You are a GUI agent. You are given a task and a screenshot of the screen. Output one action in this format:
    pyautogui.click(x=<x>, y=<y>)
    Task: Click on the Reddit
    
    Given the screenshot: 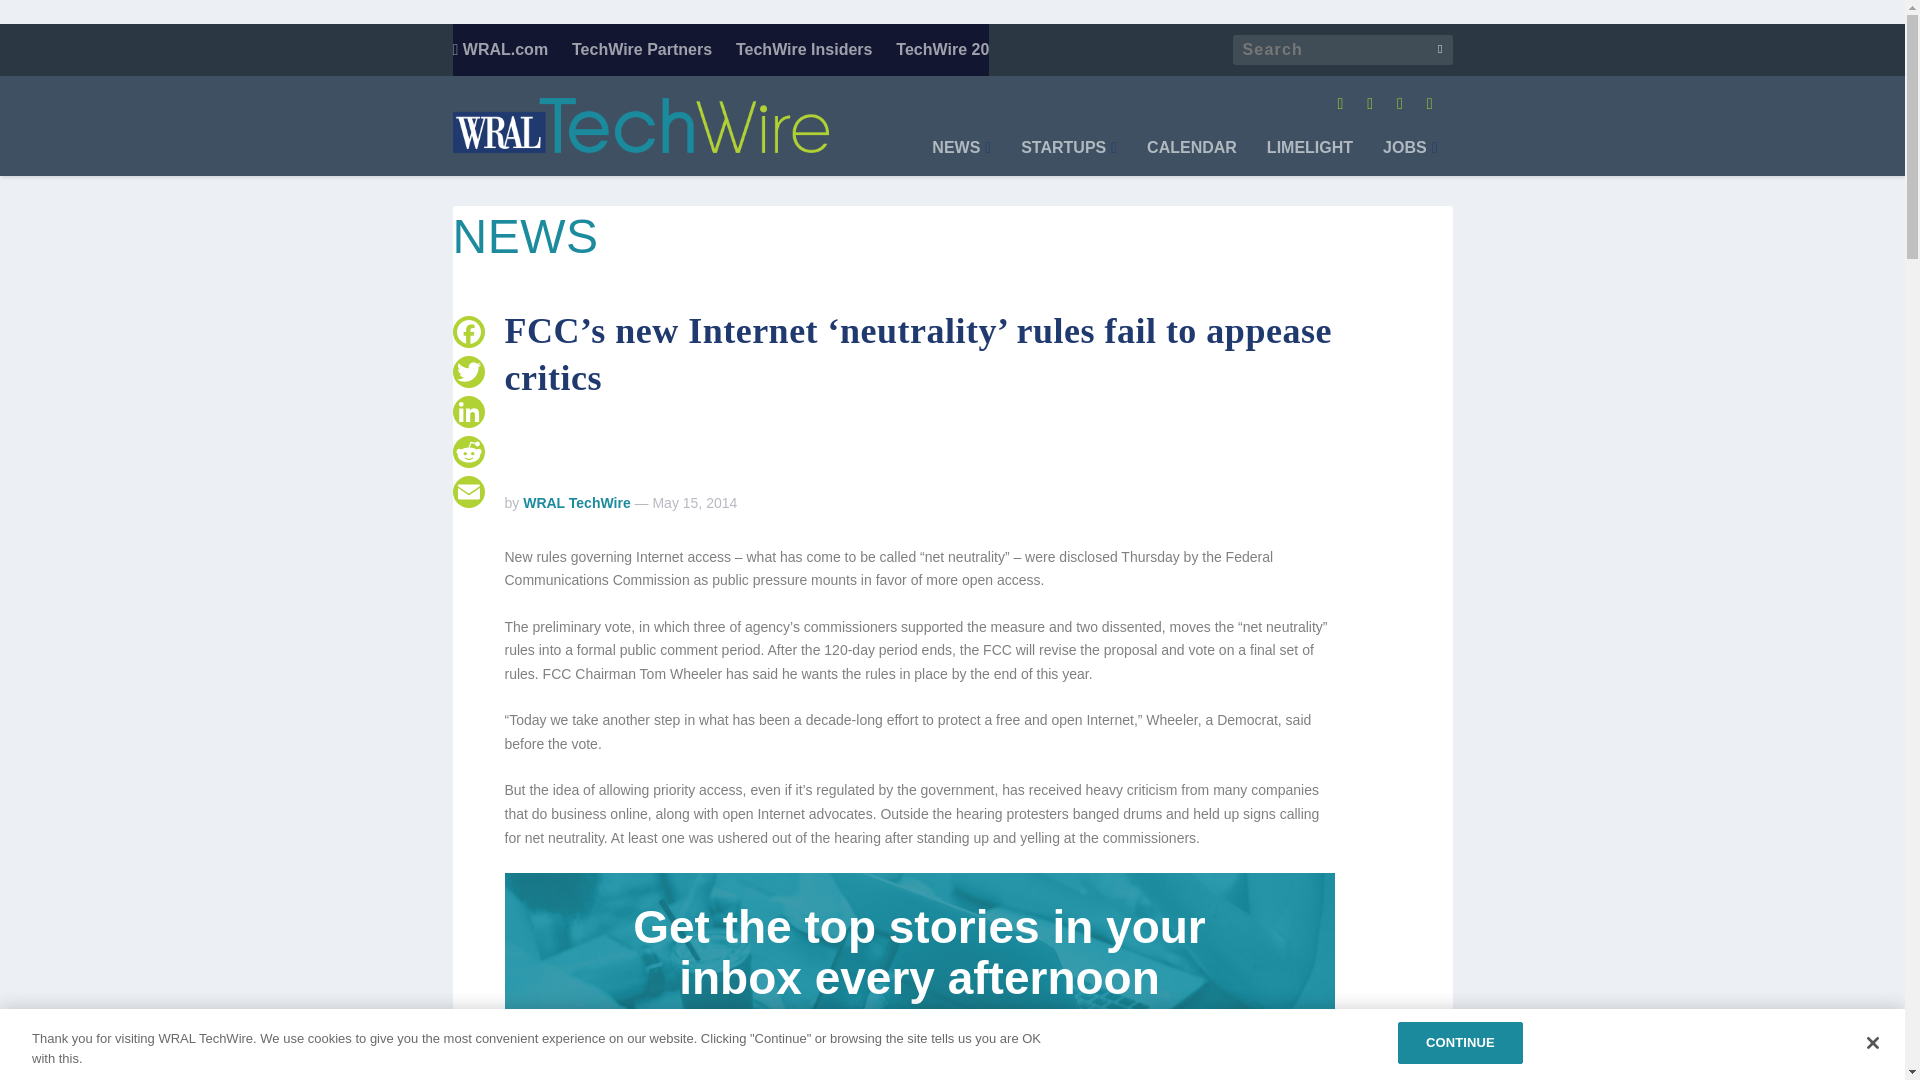 What is the action you would take?
    pyautogui.click(x=467, y=452)
    